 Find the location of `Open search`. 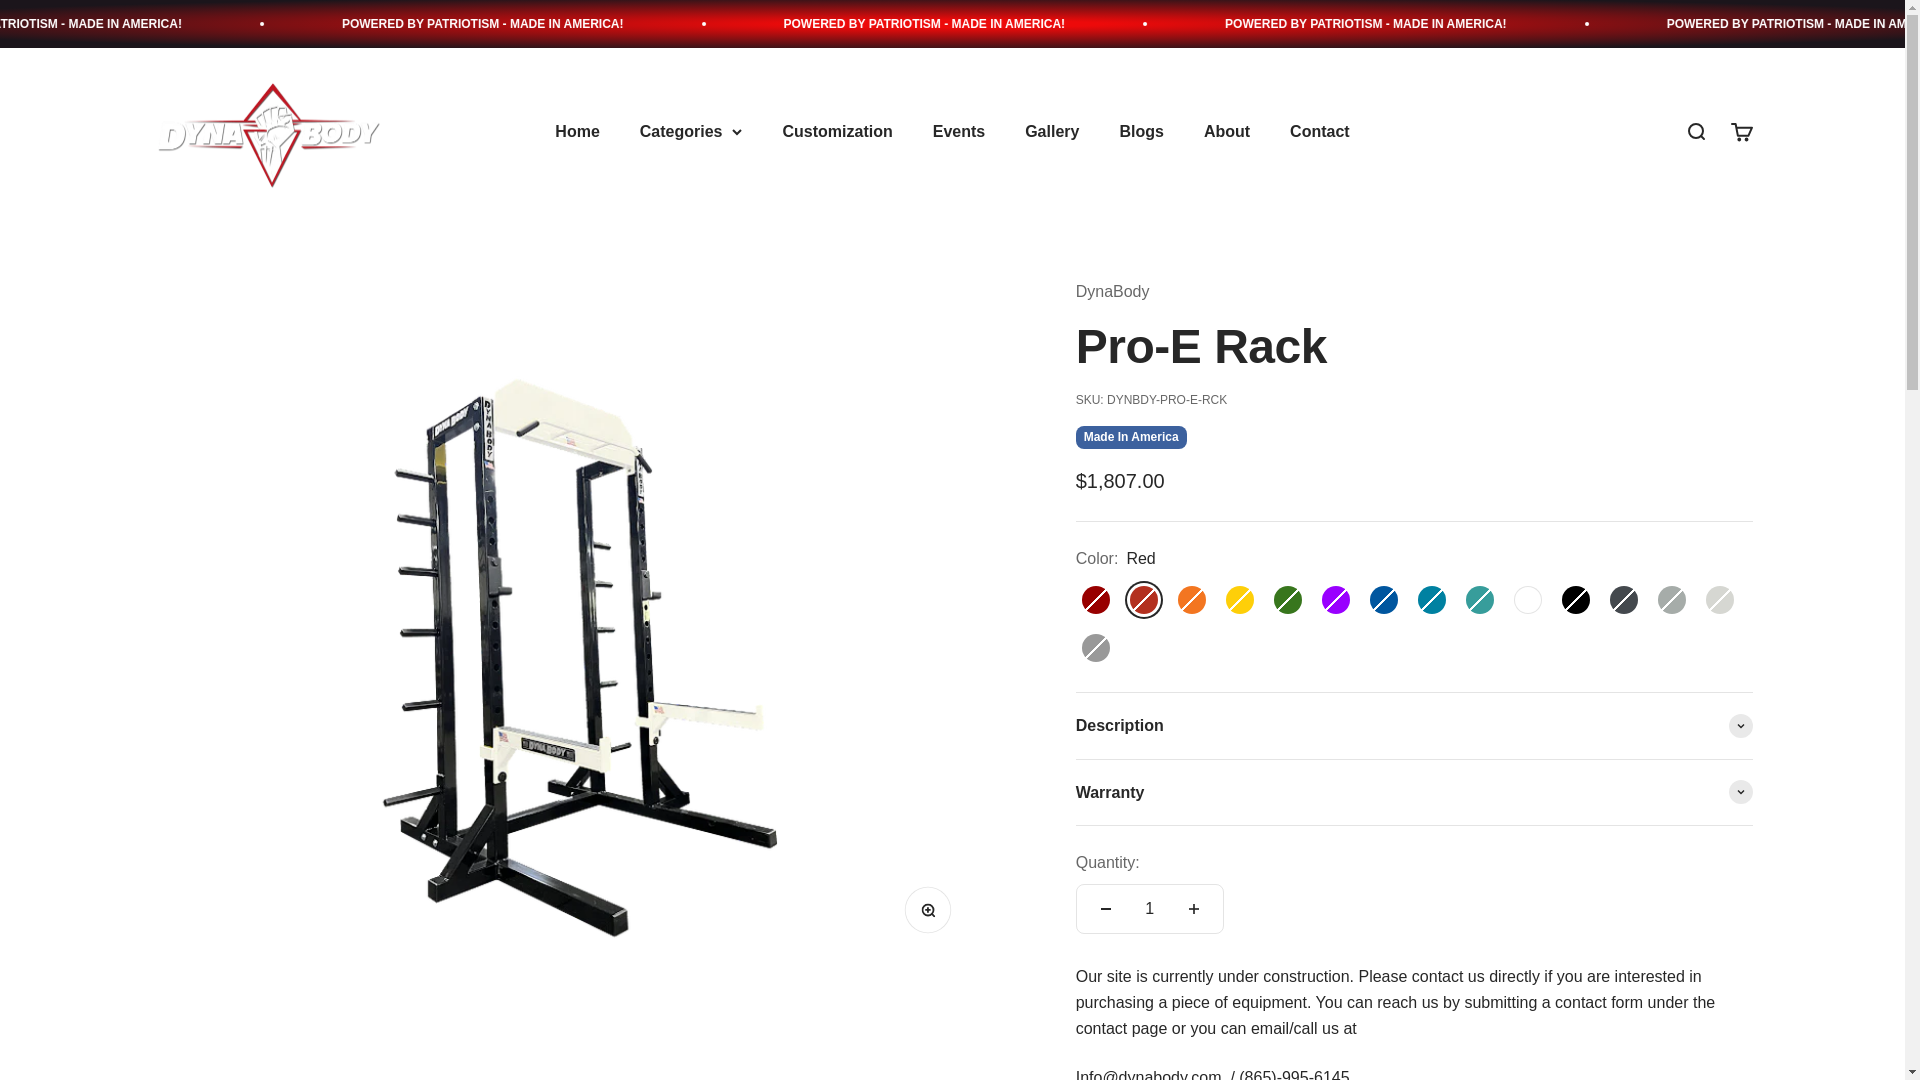

Open search is located at coordinates (1694, 131).